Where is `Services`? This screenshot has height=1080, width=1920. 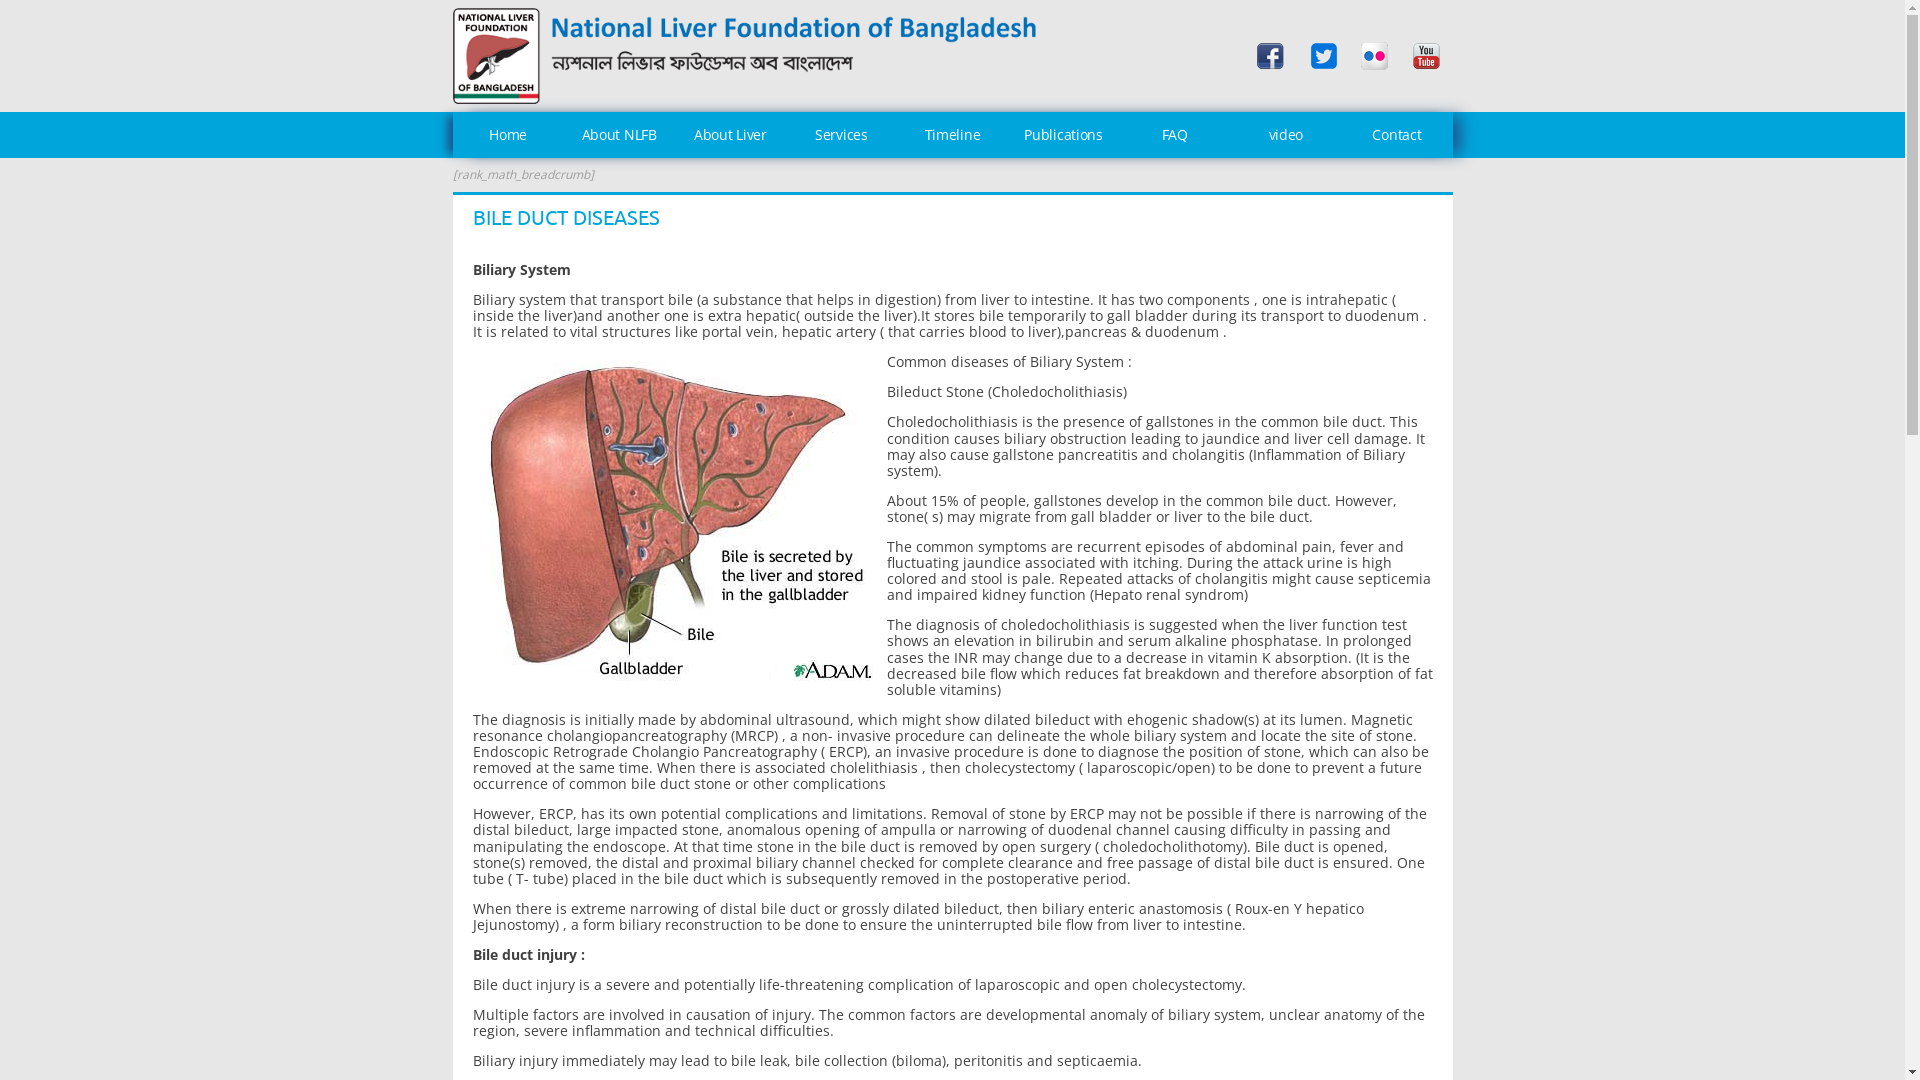
Services is located at coordinates (842, 135).